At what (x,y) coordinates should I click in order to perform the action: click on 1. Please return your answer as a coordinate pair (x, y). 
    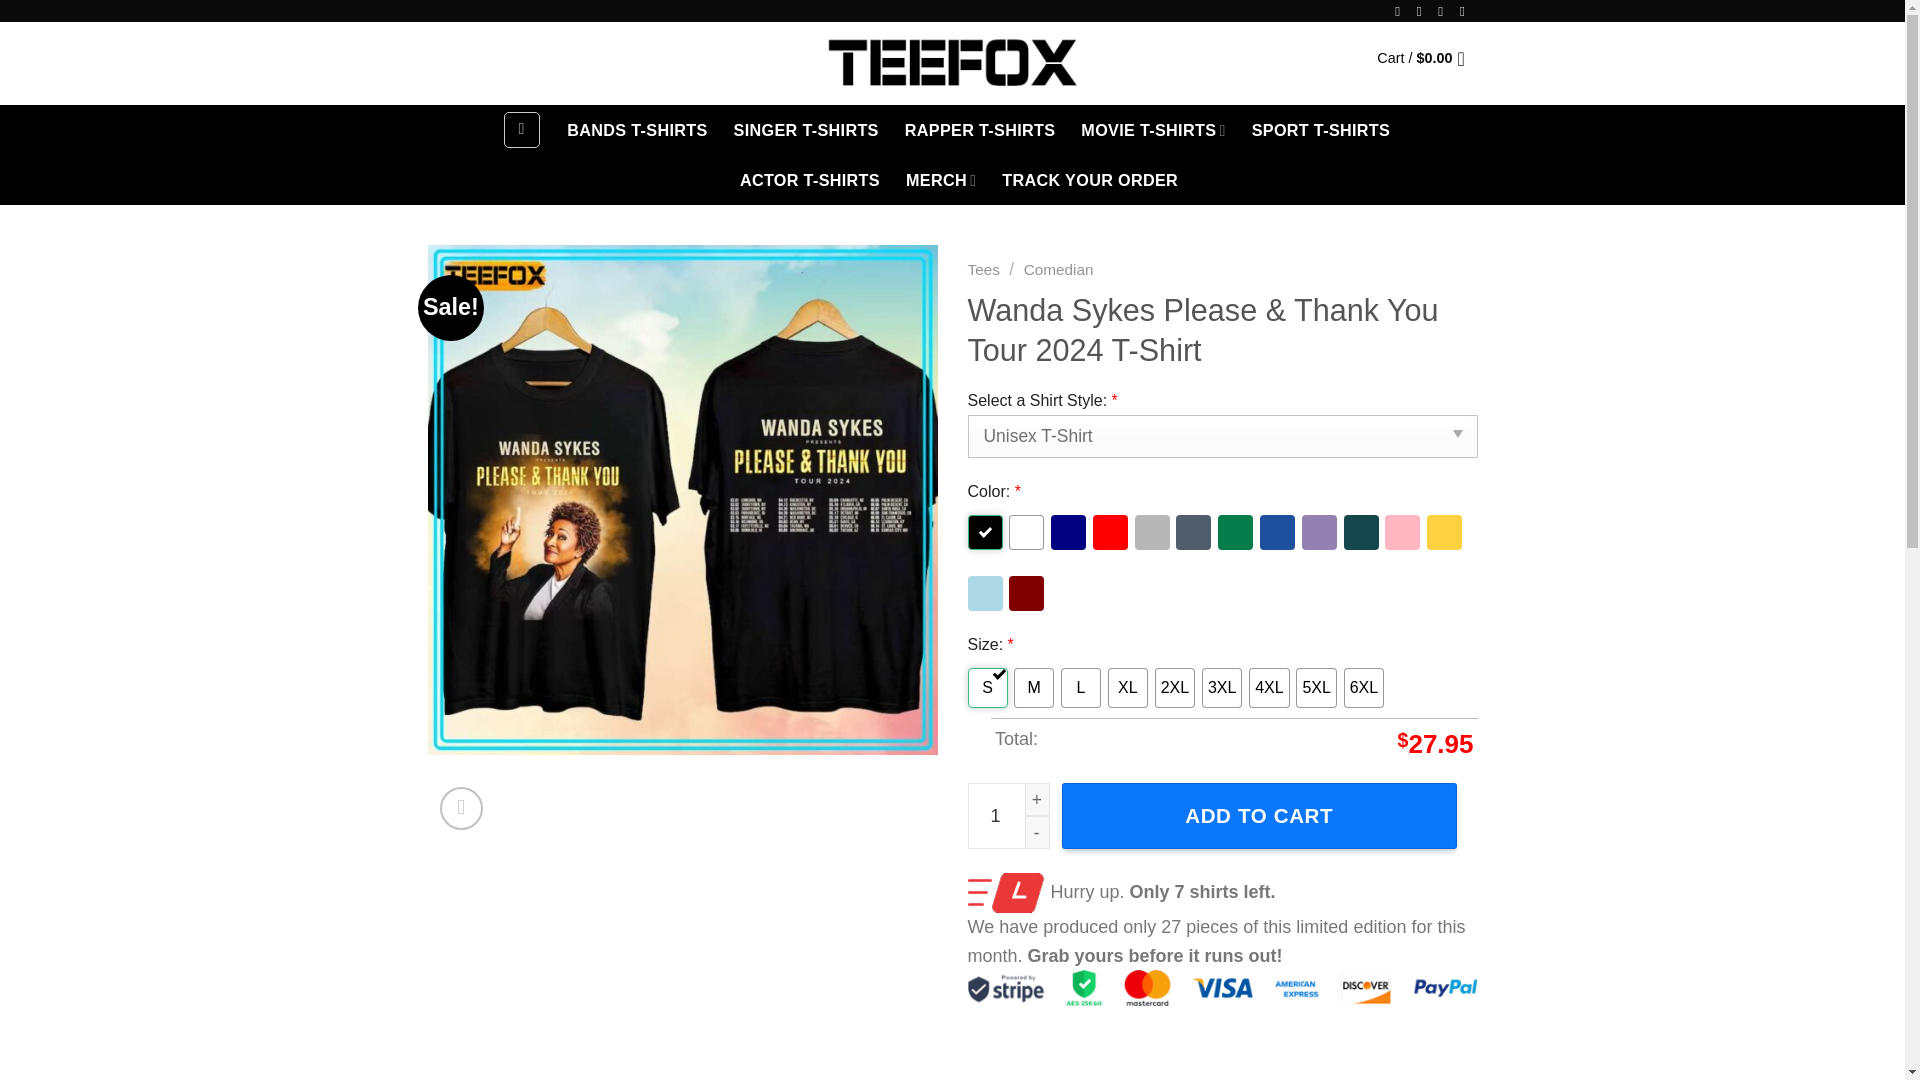
    Looking at the image, I should click on (1008, 816).